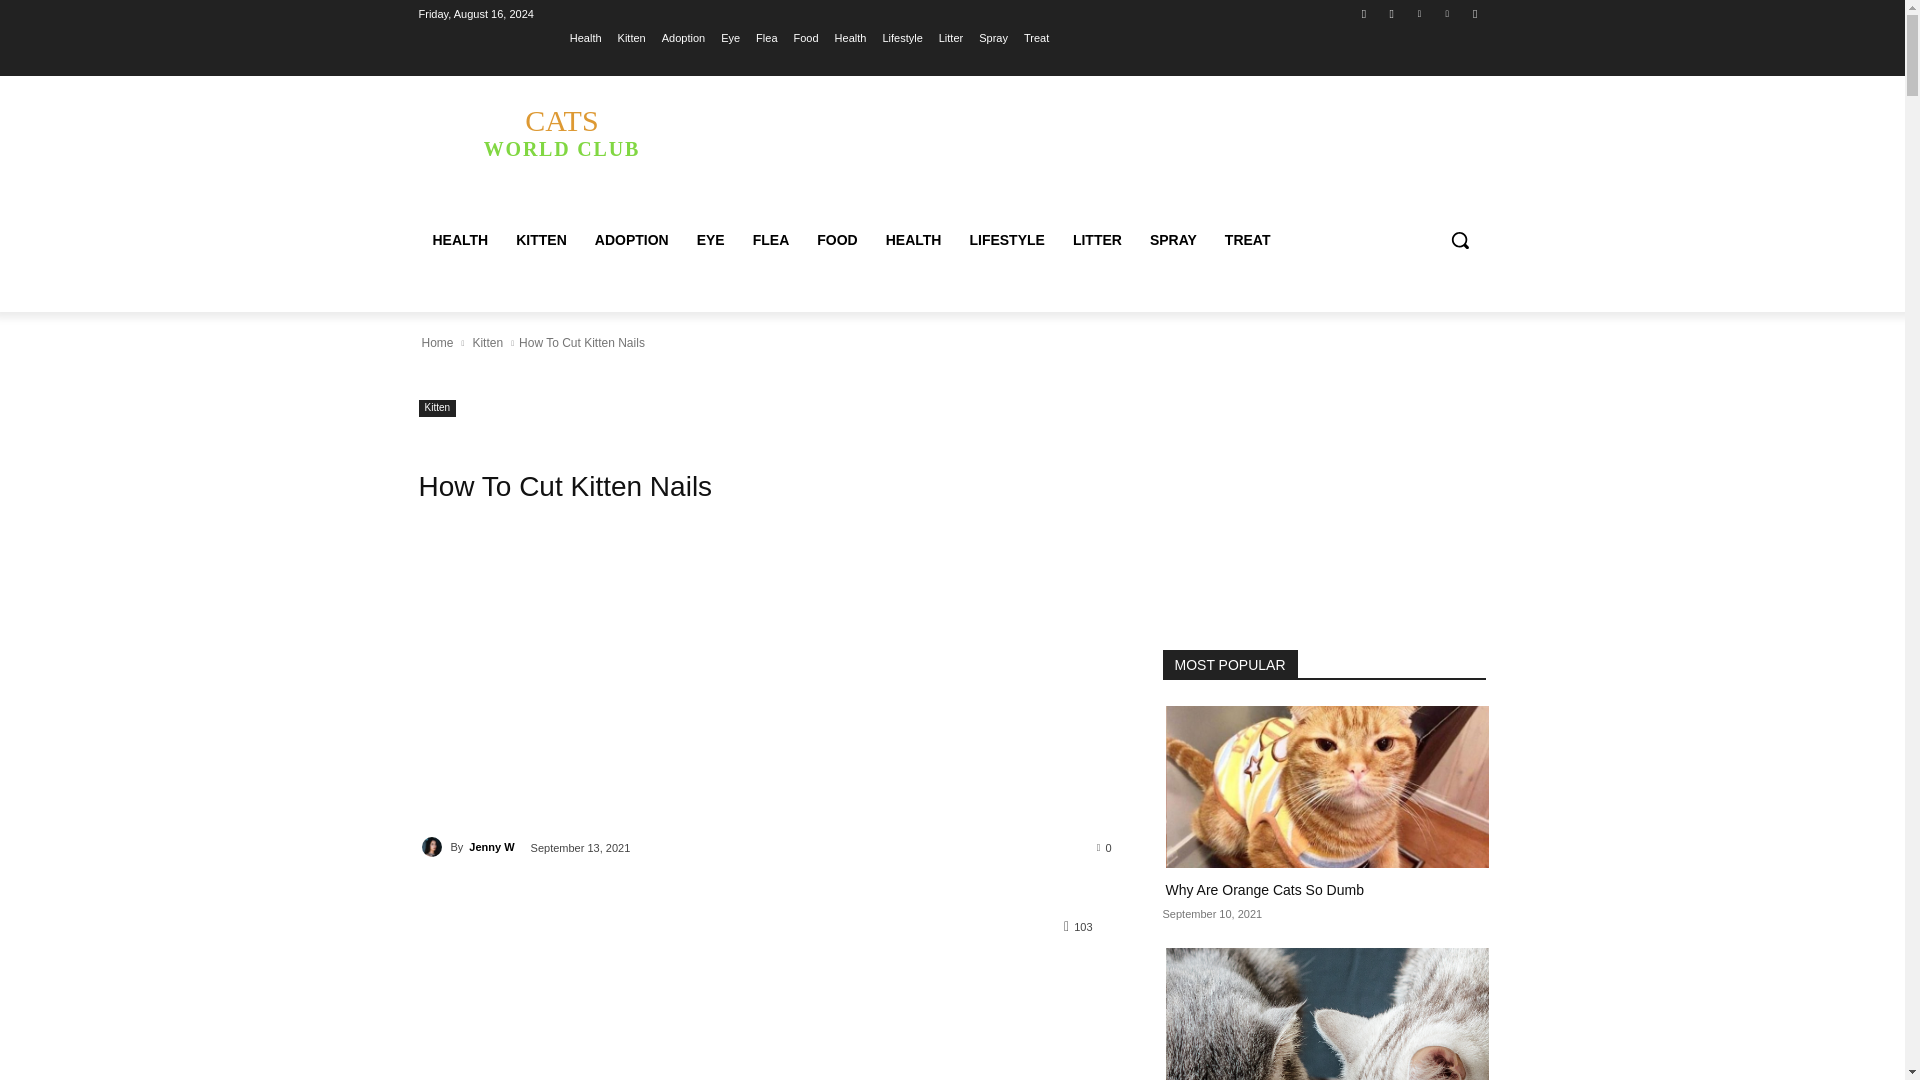 This screenshot has height=1080, width=1920. What do you see at coordinates (632, 37) in the screenshot?
I see `Kitten` at bounding box center [632, 37].